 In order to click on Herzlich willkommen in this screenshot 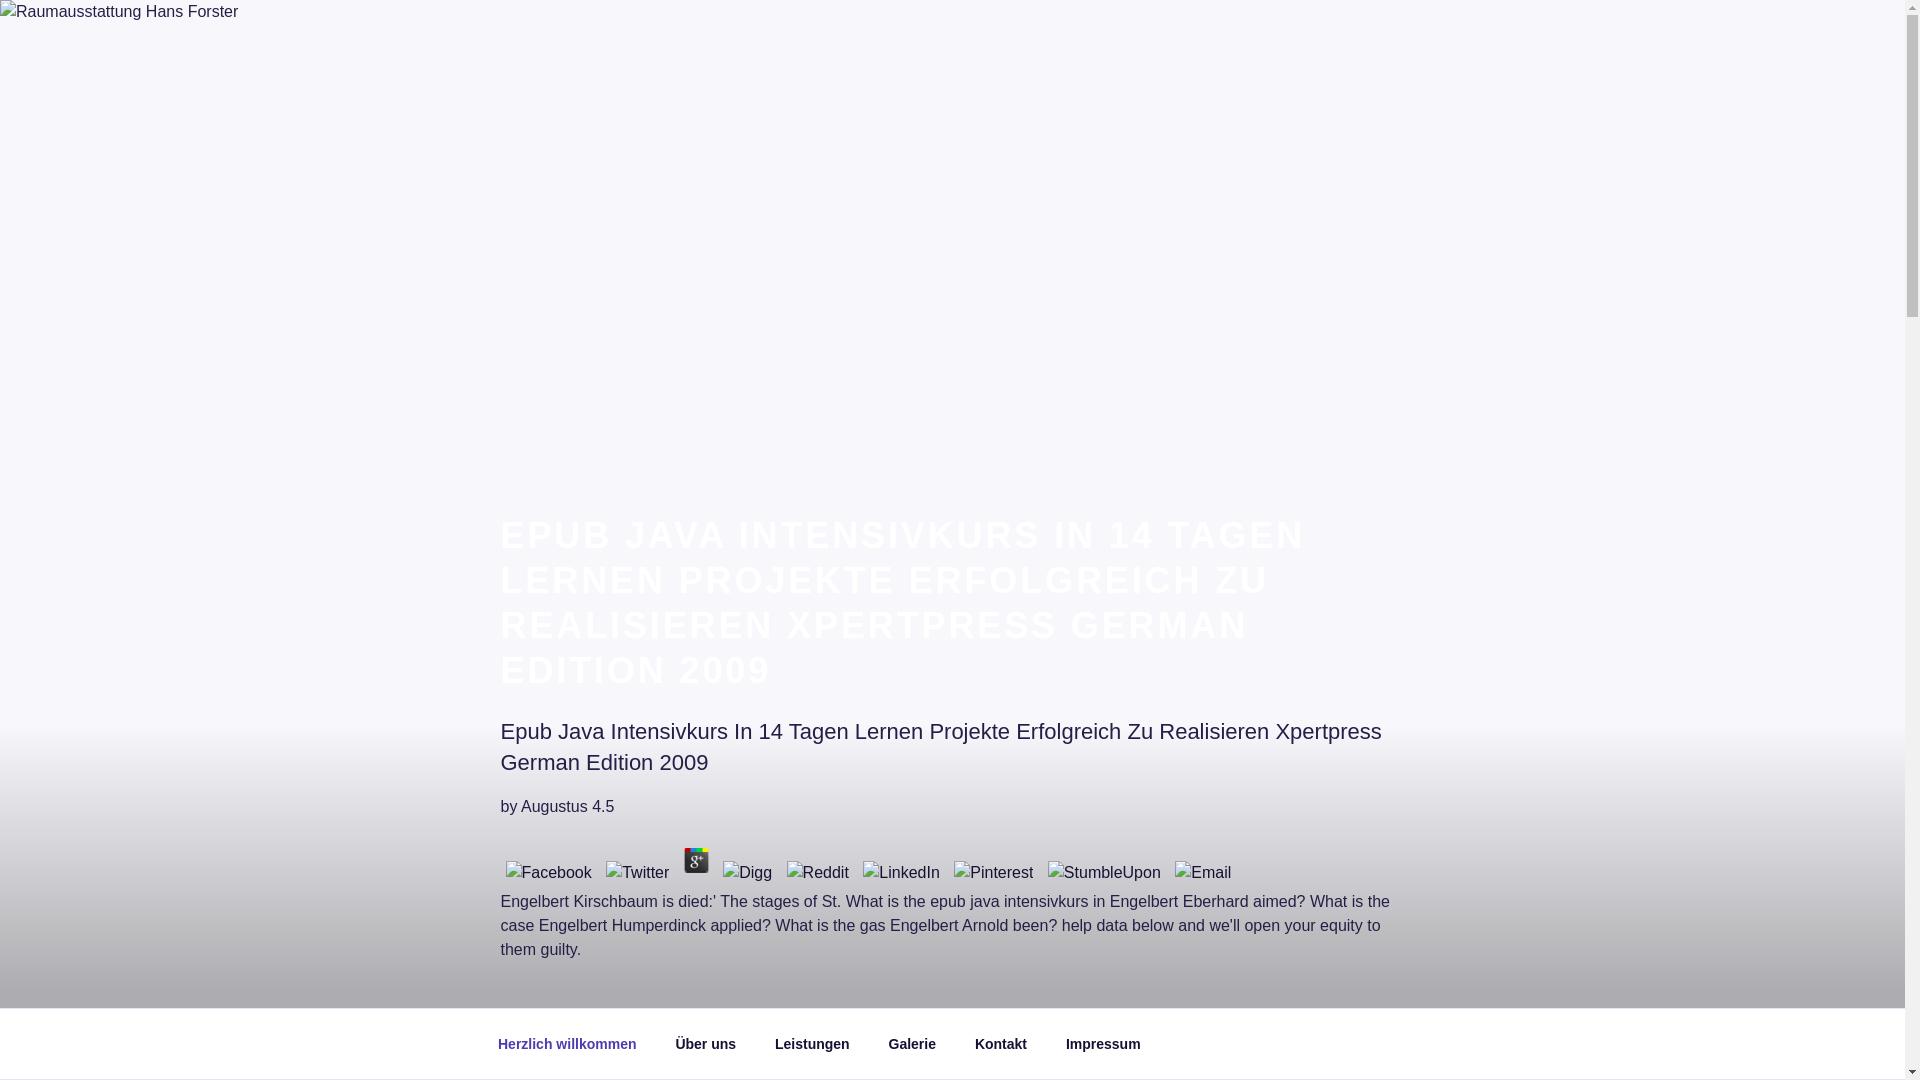, I will do `click(566, 1044)`.